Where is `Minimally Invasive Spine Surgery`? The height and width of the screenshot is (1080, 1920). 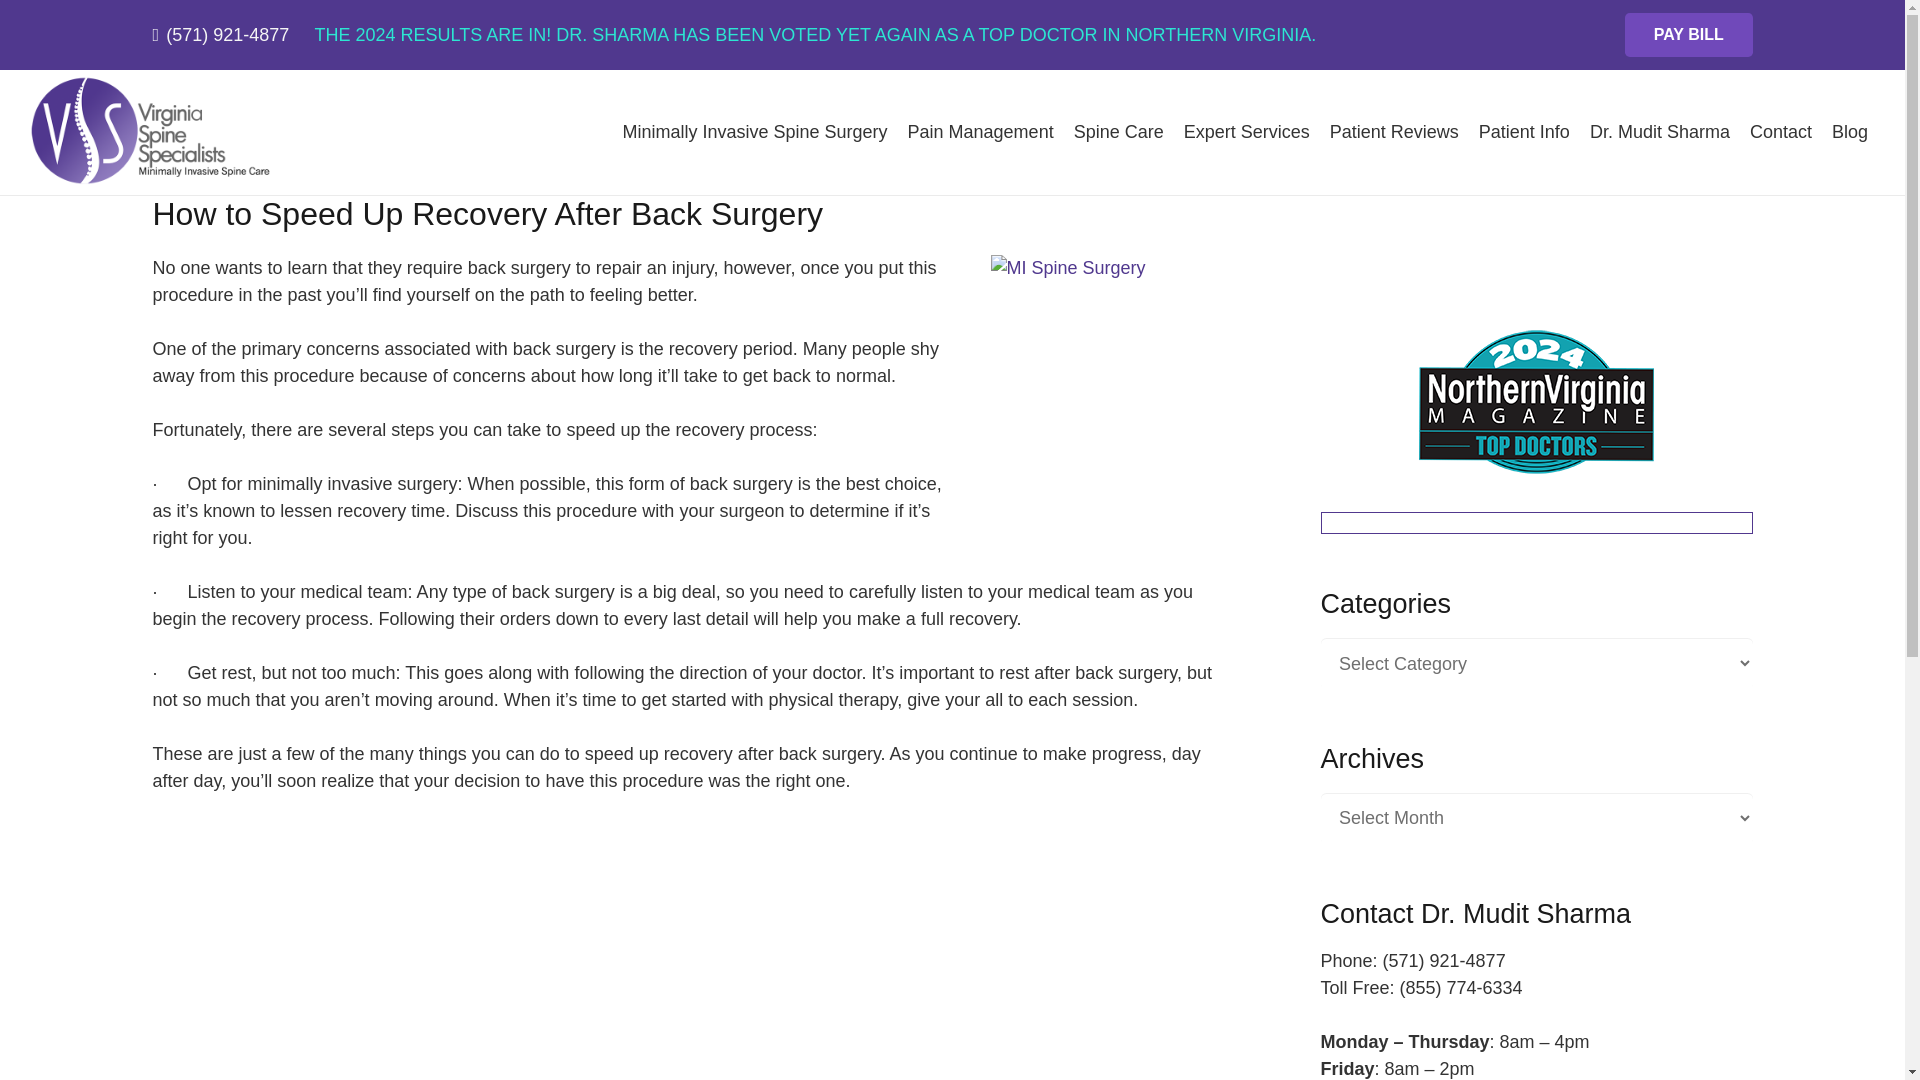 Minimally Invasive Spine Surgery is located at coordinates (754, 132).